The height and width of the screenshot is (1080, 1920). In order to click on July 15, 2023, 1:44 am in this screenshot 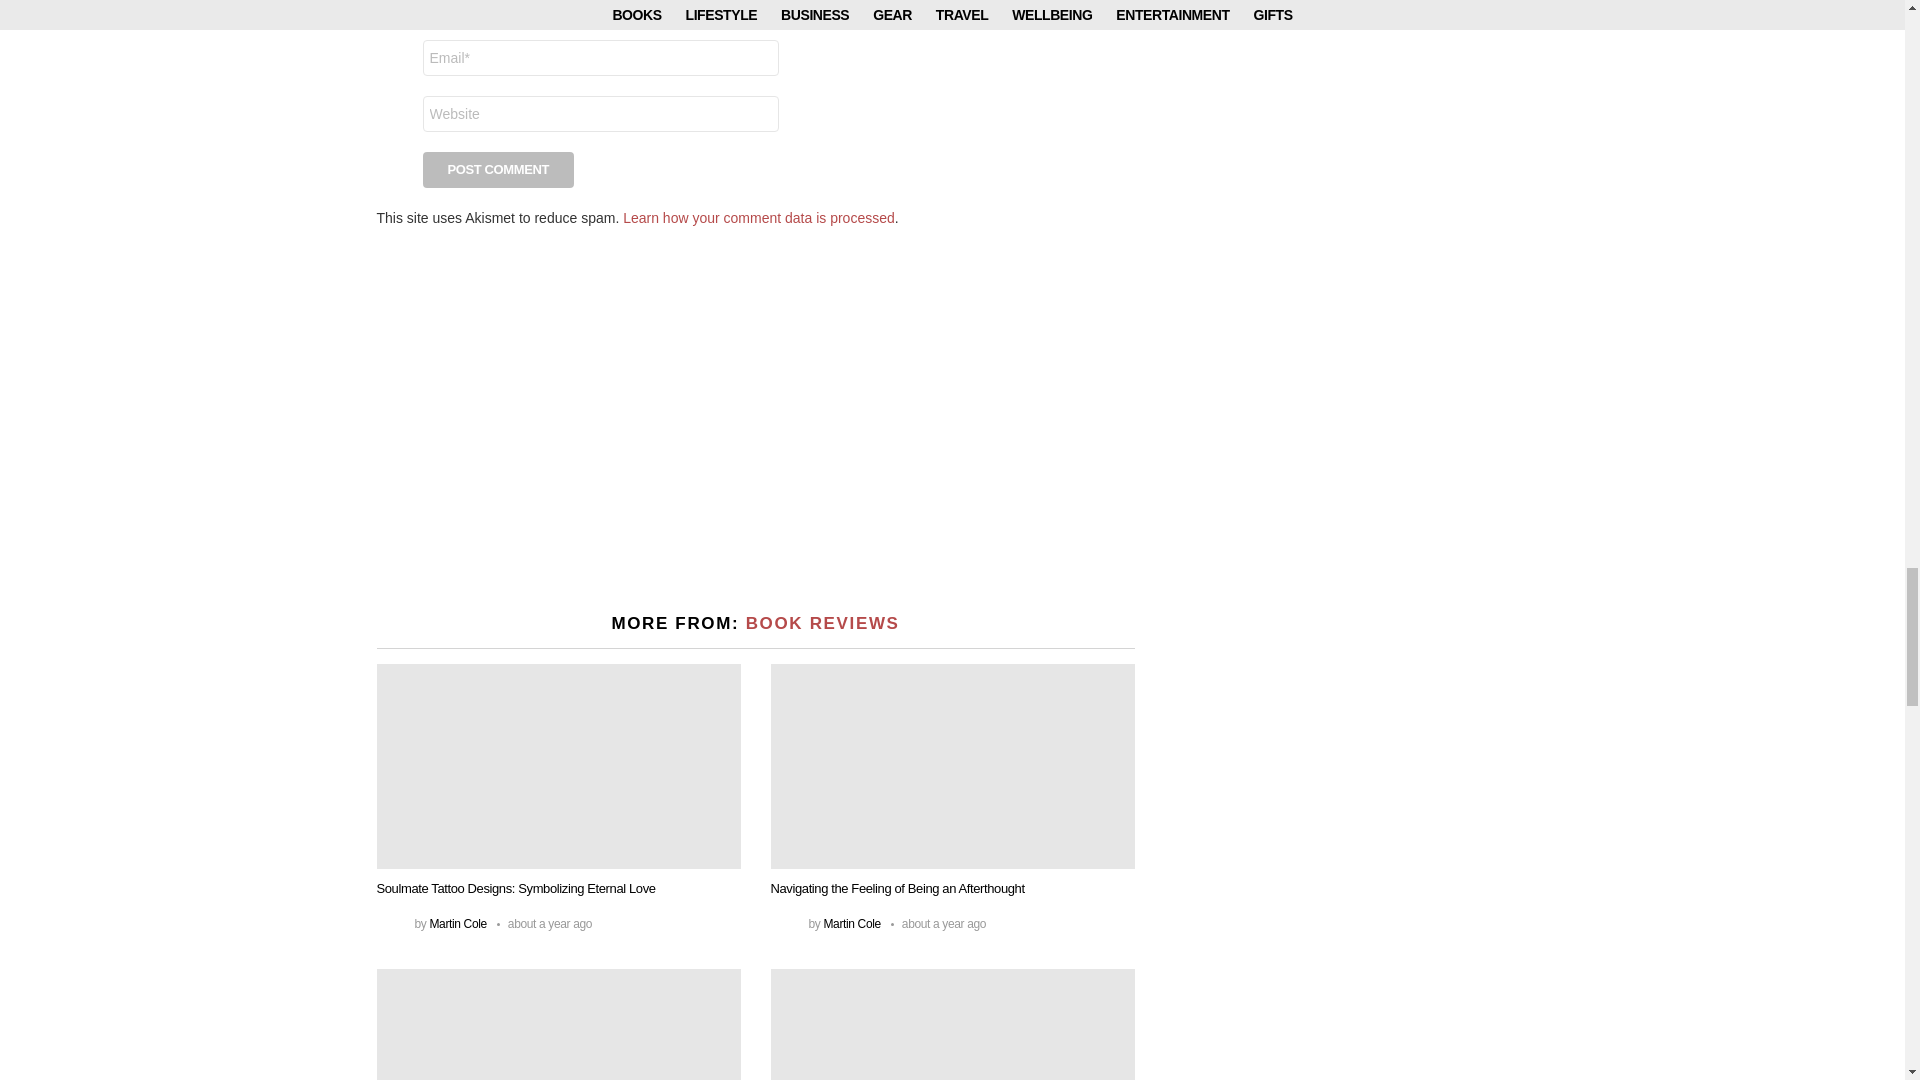, I will do `click(938, 924)`.